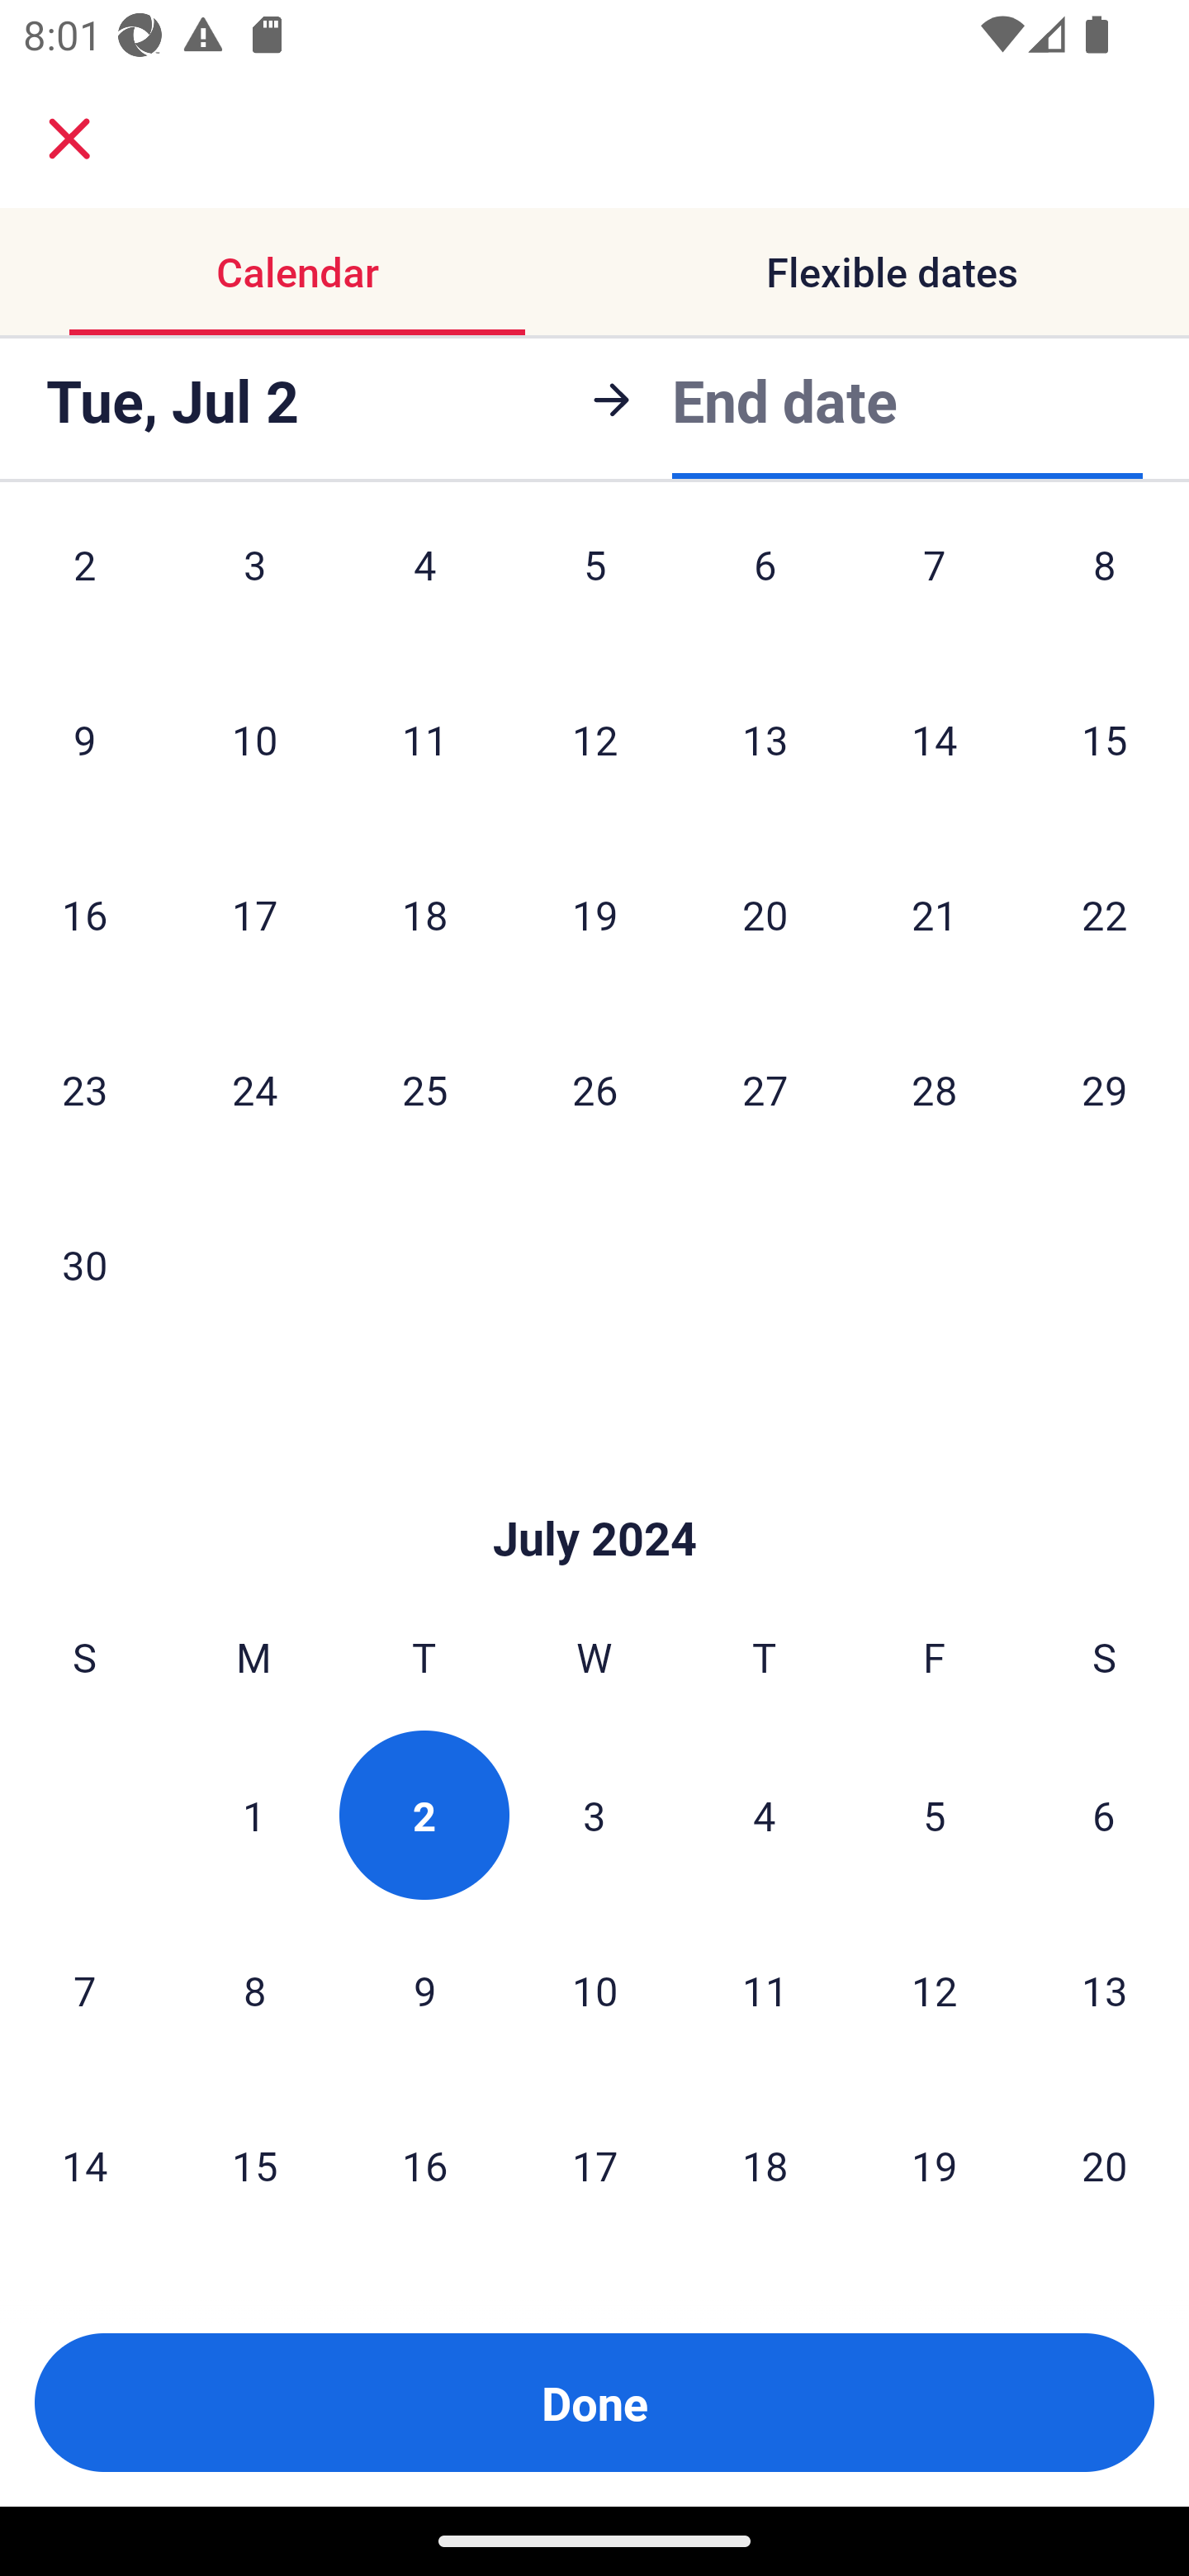 Image resolution: width=1189 pixels, height=2576 pixels. What do you see at coordinates (424, 588) in the screenshot?
I see `4 Tuesday, June 4, 2024` at bounding box center [424, 588].